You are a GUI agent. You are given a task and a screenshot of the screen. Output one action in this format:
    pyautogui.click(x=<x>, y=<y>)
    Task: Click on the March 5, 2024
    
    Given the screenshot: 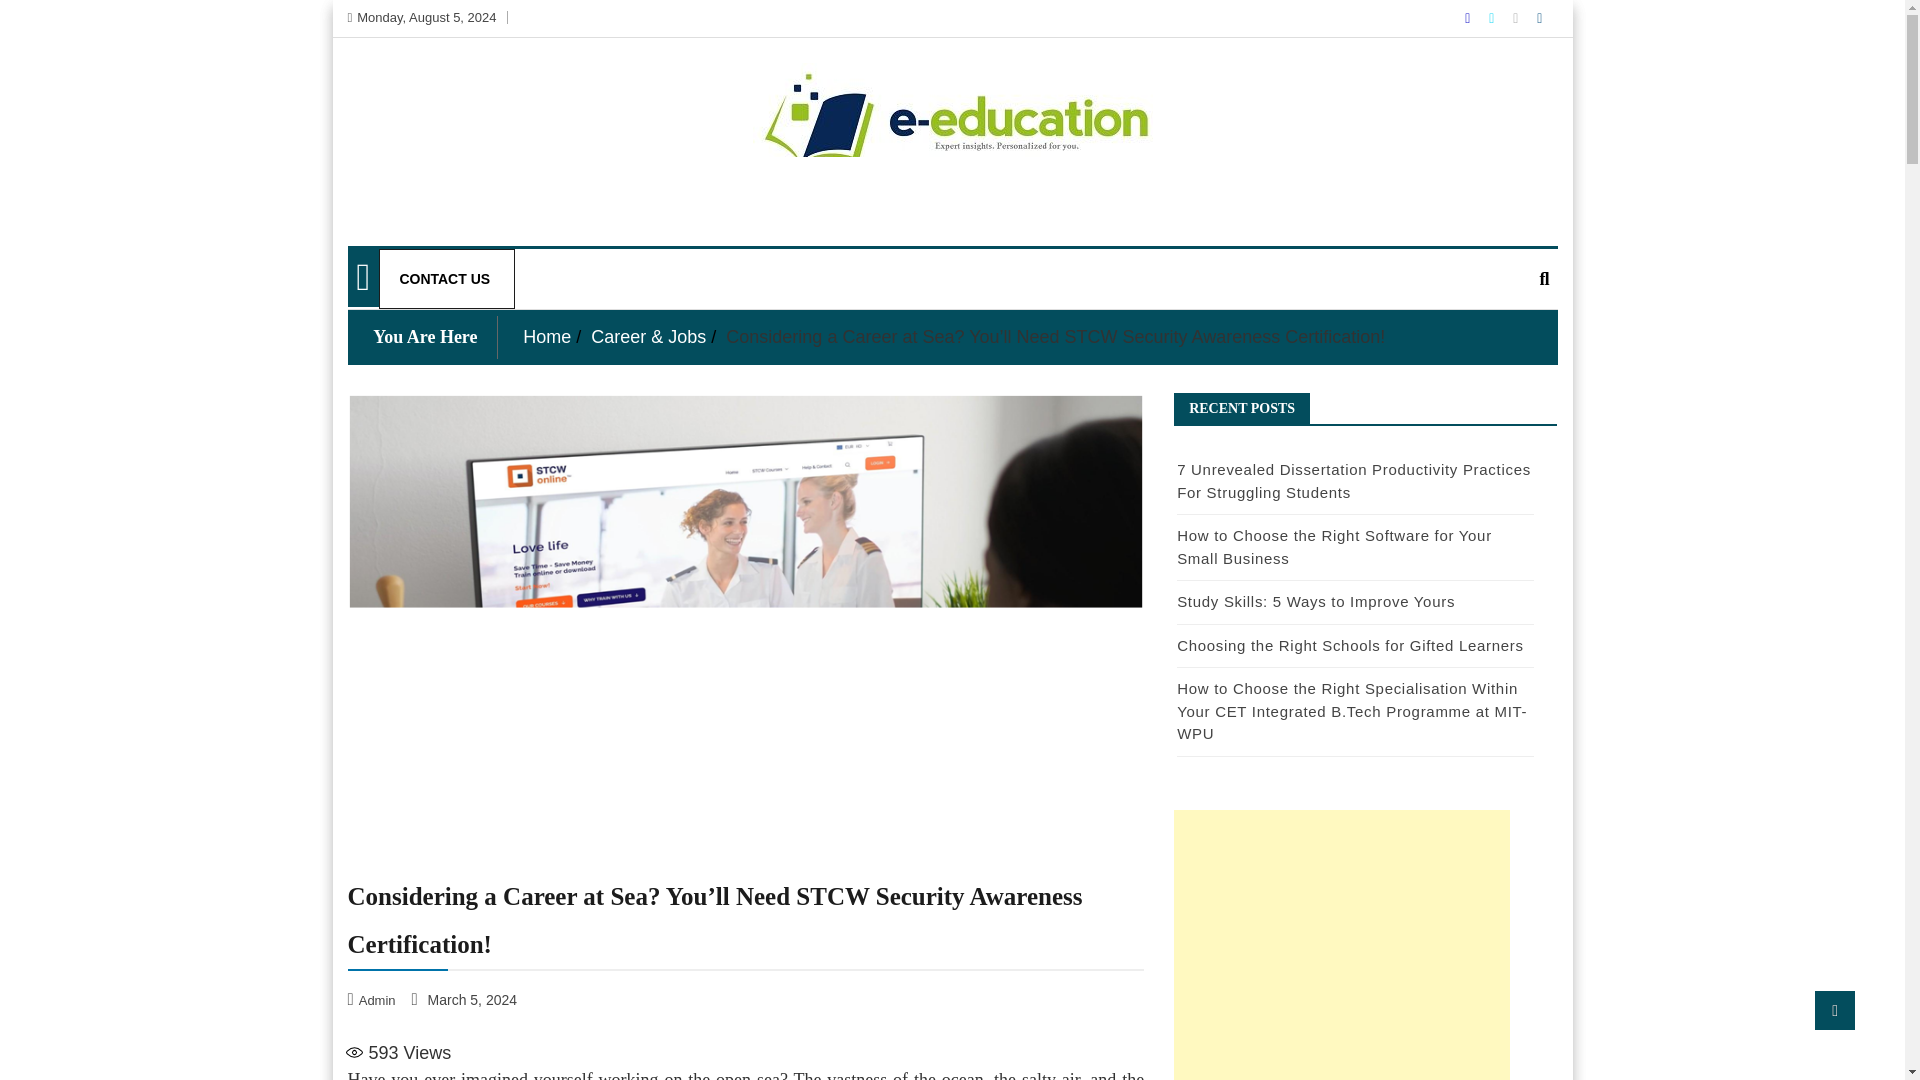 What is the action you would take?
    pyautogui.click(x=466, y=999)
    